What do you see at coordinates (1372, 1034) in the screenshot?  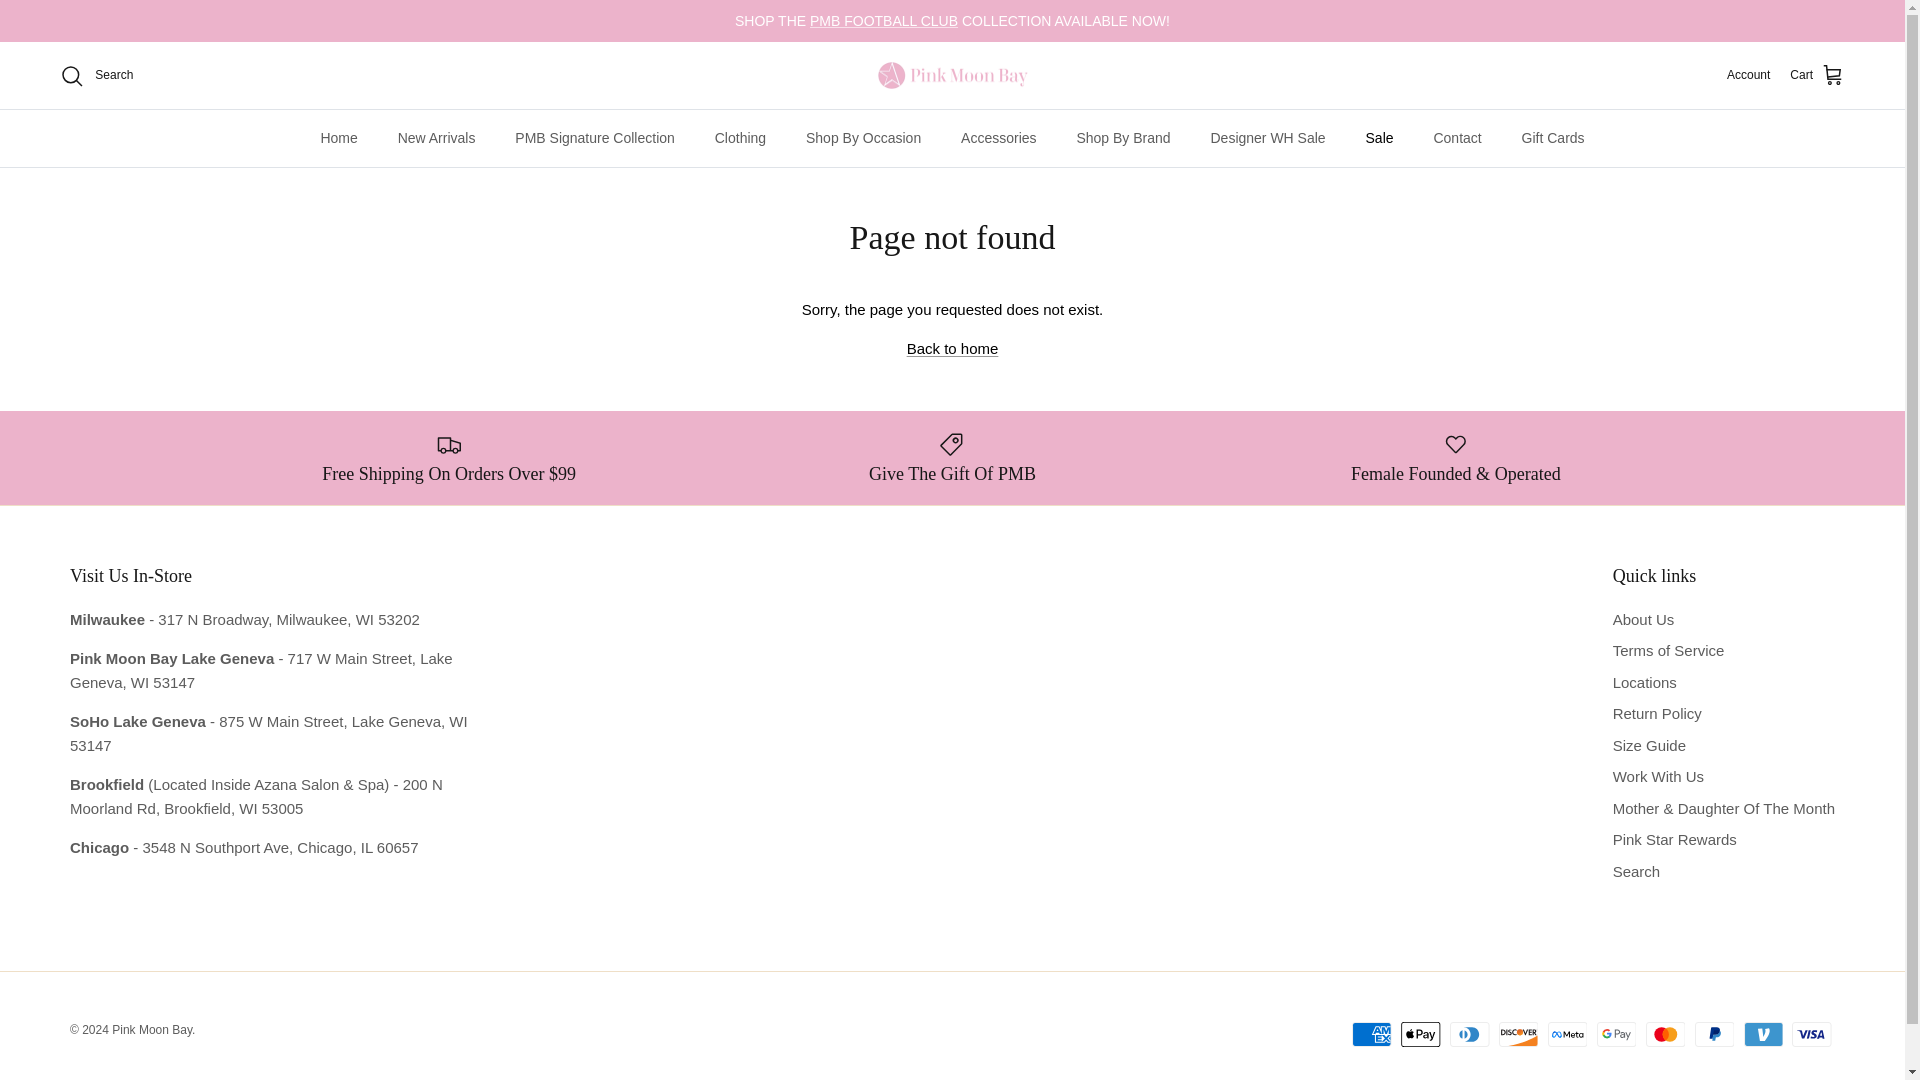 I see `American Express` at bounding box center [1372, 1034].